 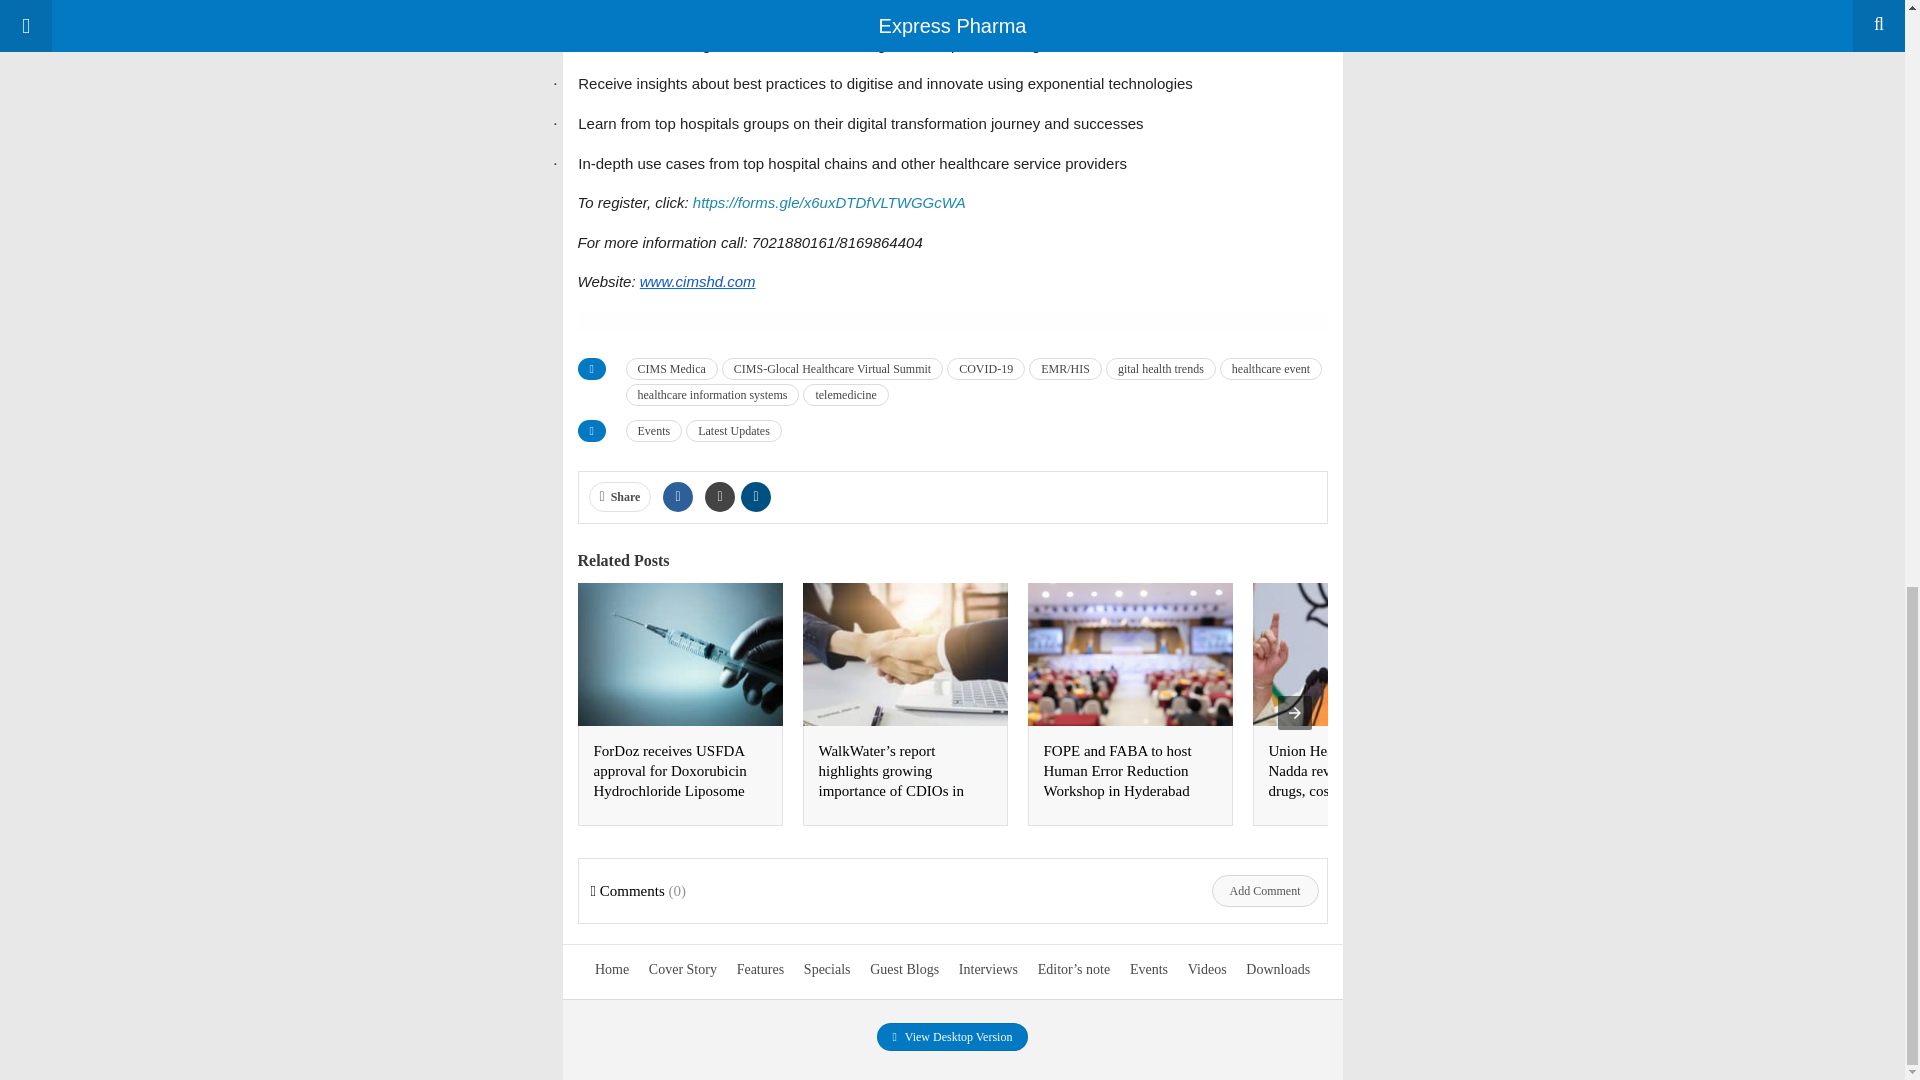 What do you see at coordinates (986, 368) in the screenshot?
I see `COVID-19` at bounding box center [986, 368].